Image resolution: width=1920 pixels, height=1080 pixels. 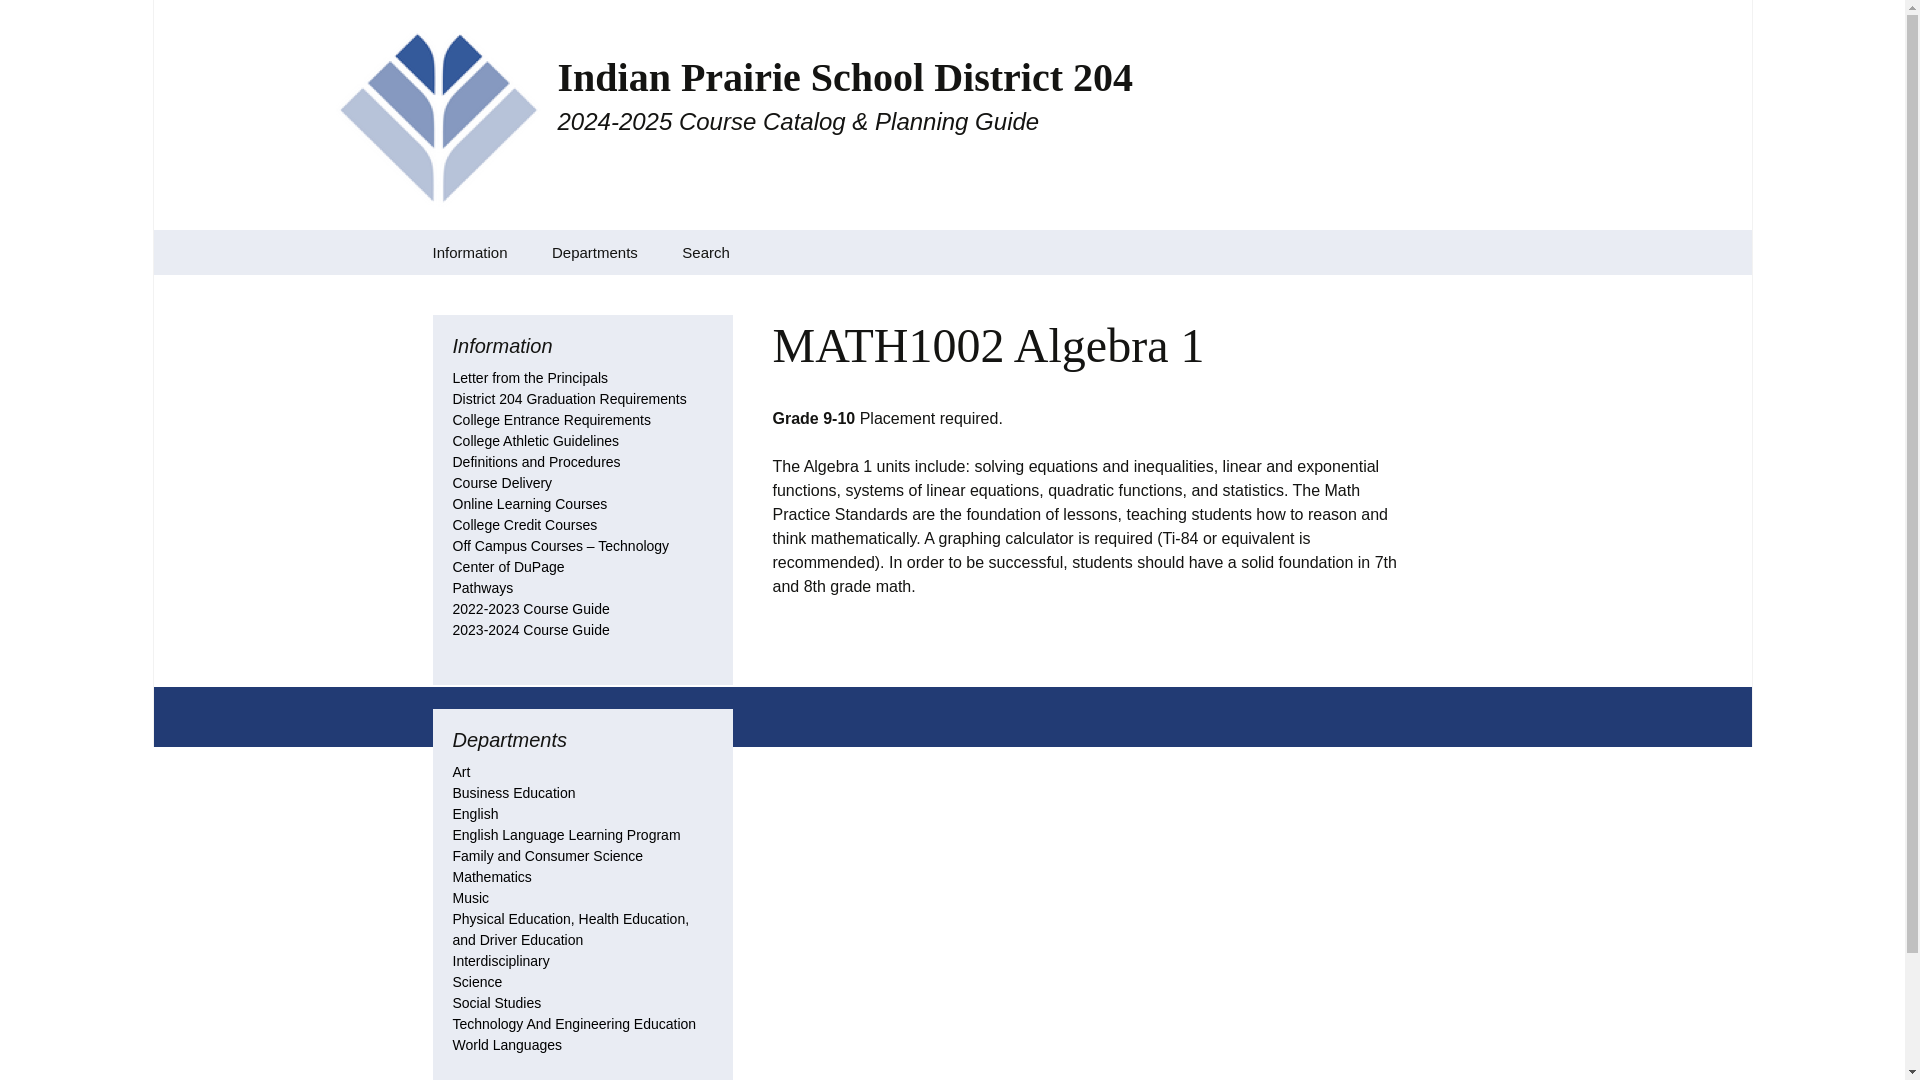 What do you see at coordinates (530, 608) in the screenshot?
I see `2022-2023 Course Guide` at bounding box center [530, 608].